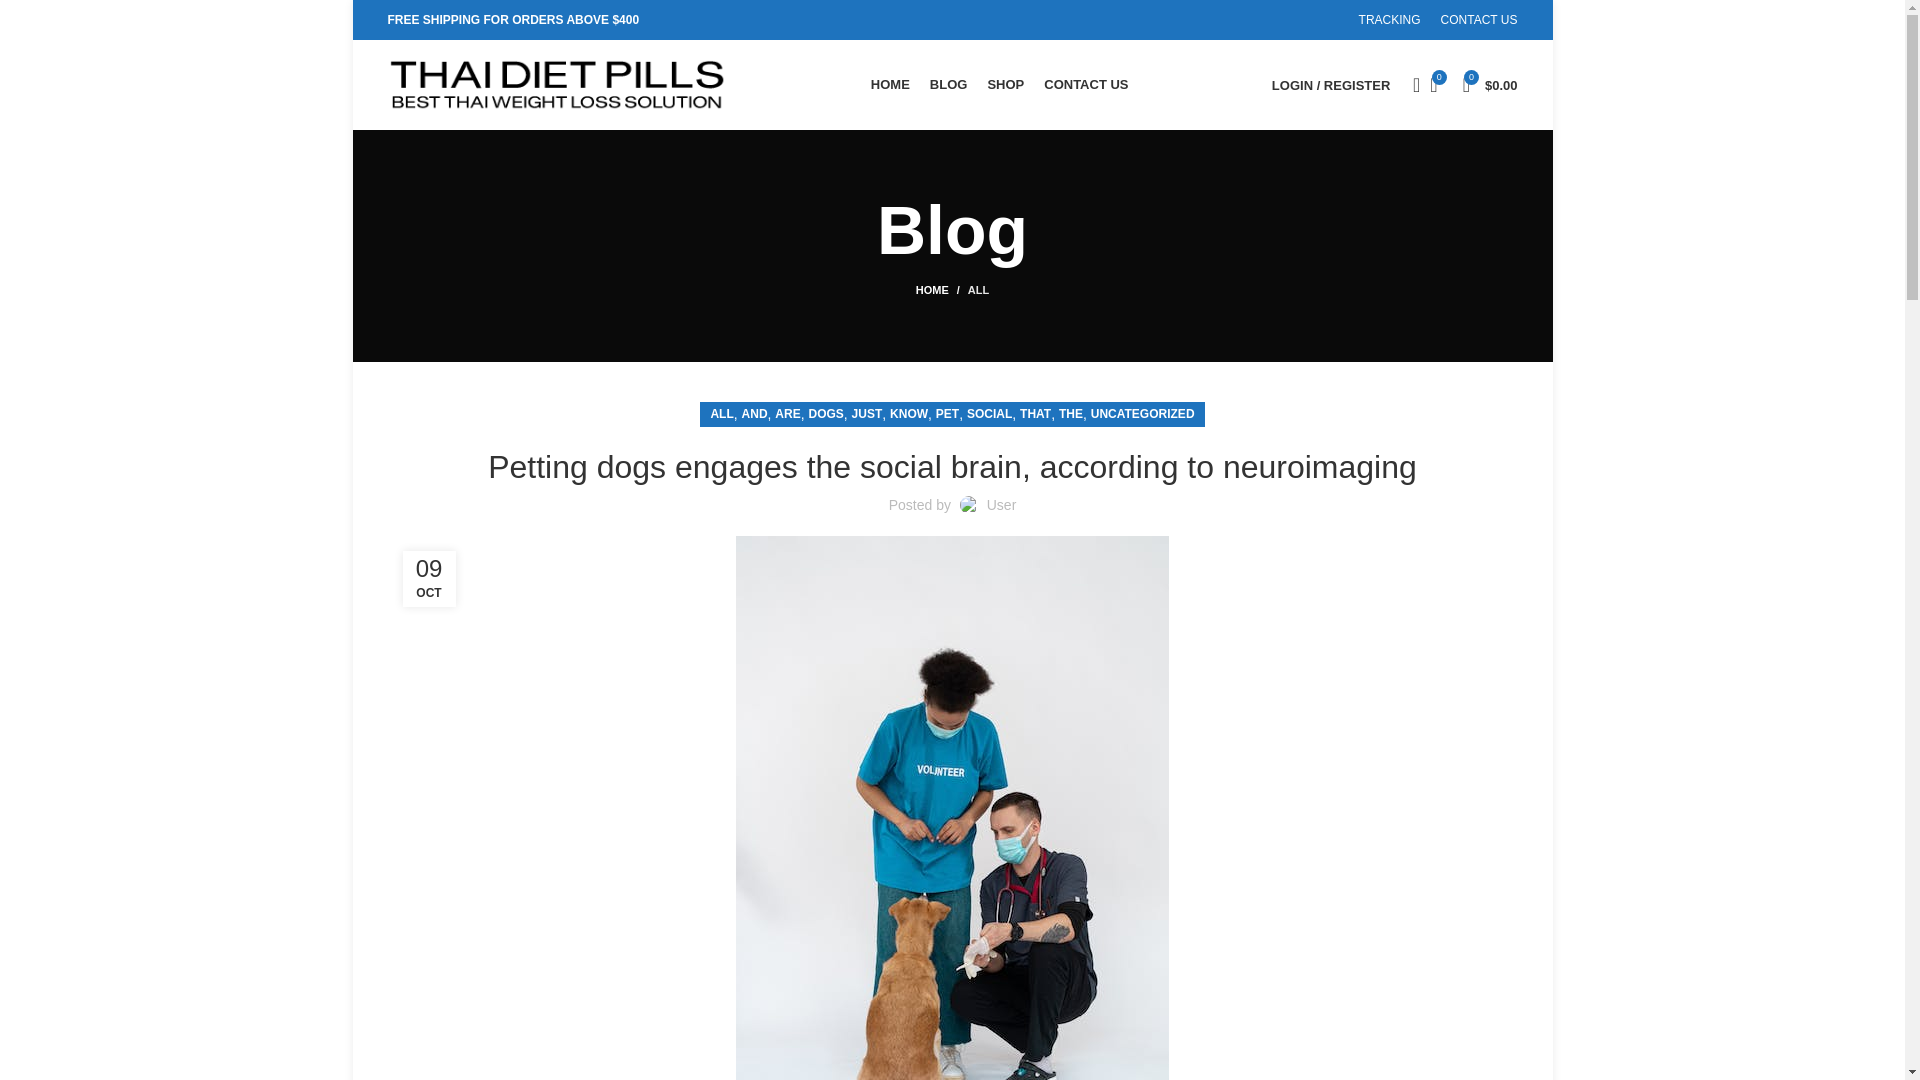 The image size is (1920, 1080). What do you see at coordinates (1034, 414) in the screenshot?
I see `THAT` at bounding box center [1034, 414].